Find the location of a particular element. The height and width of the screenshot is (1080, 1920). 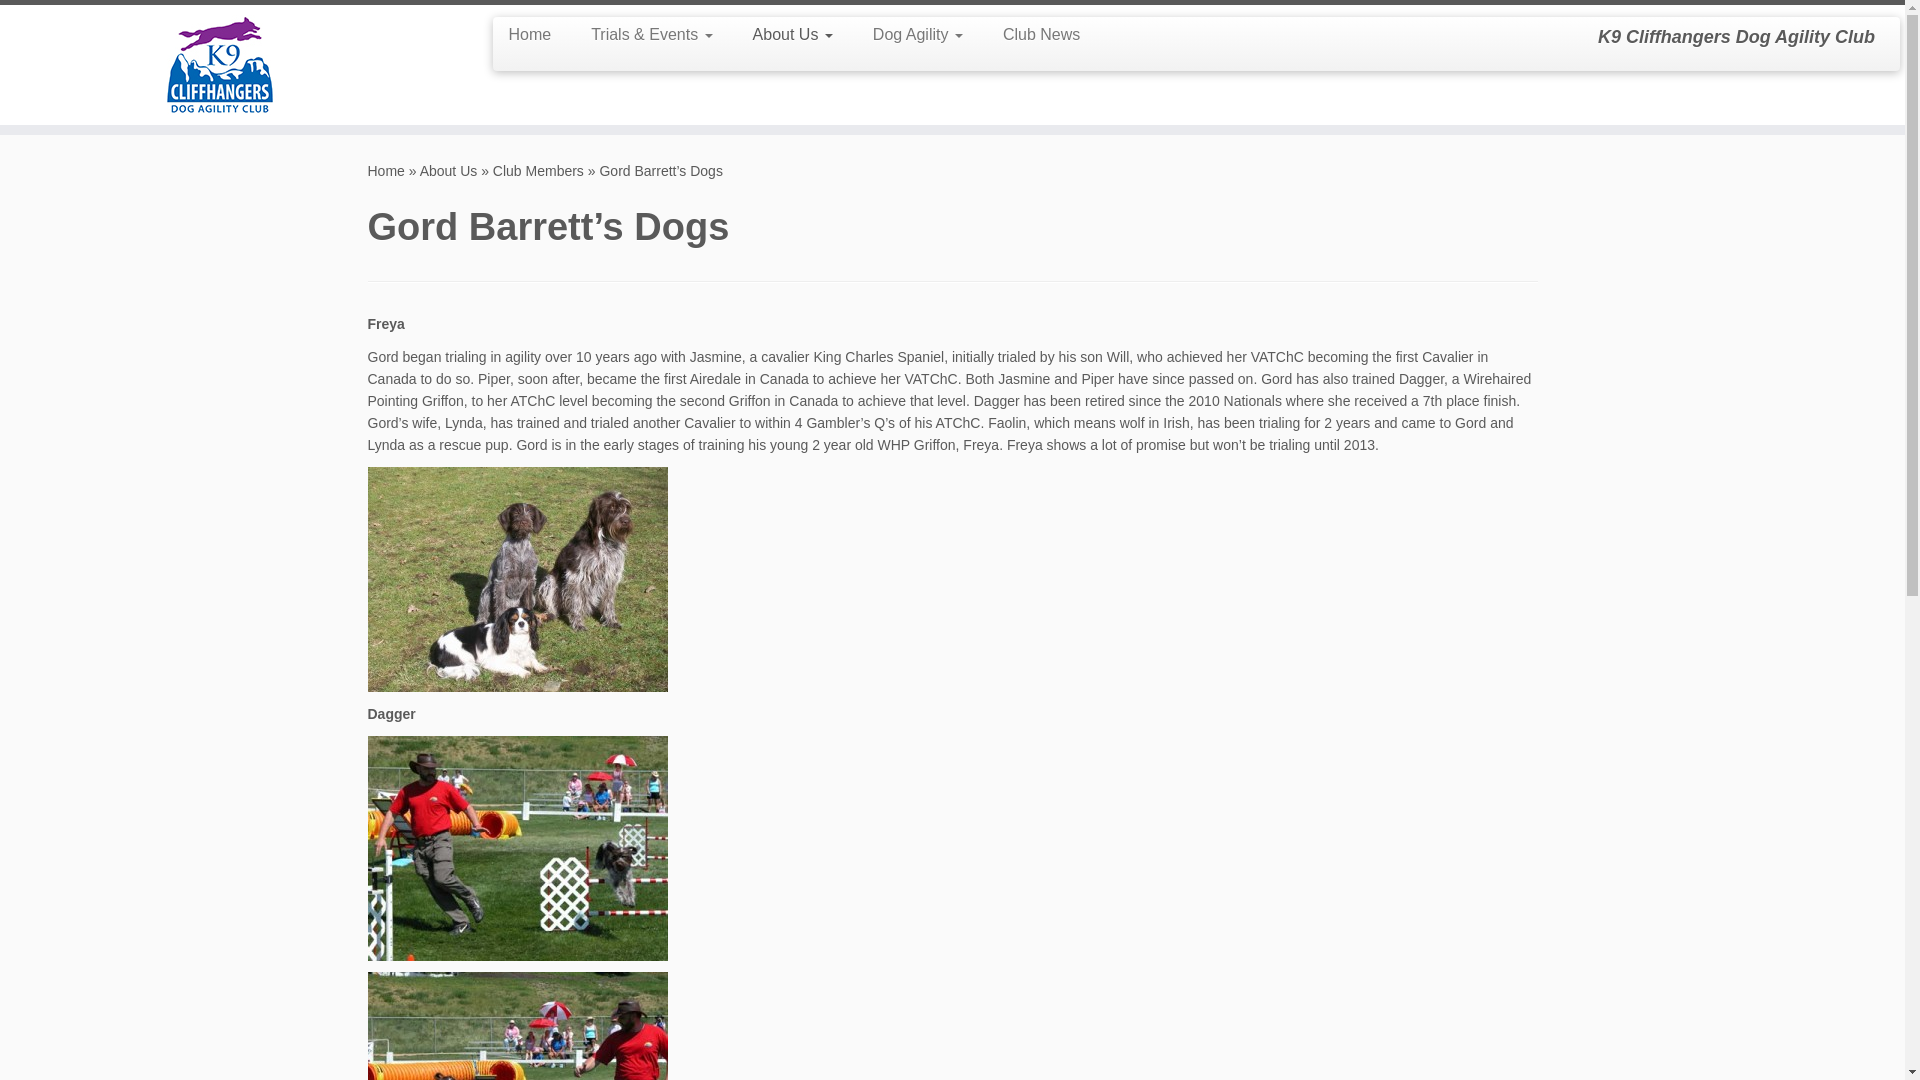

Dagger2 is located at coordinates (518, 1077).